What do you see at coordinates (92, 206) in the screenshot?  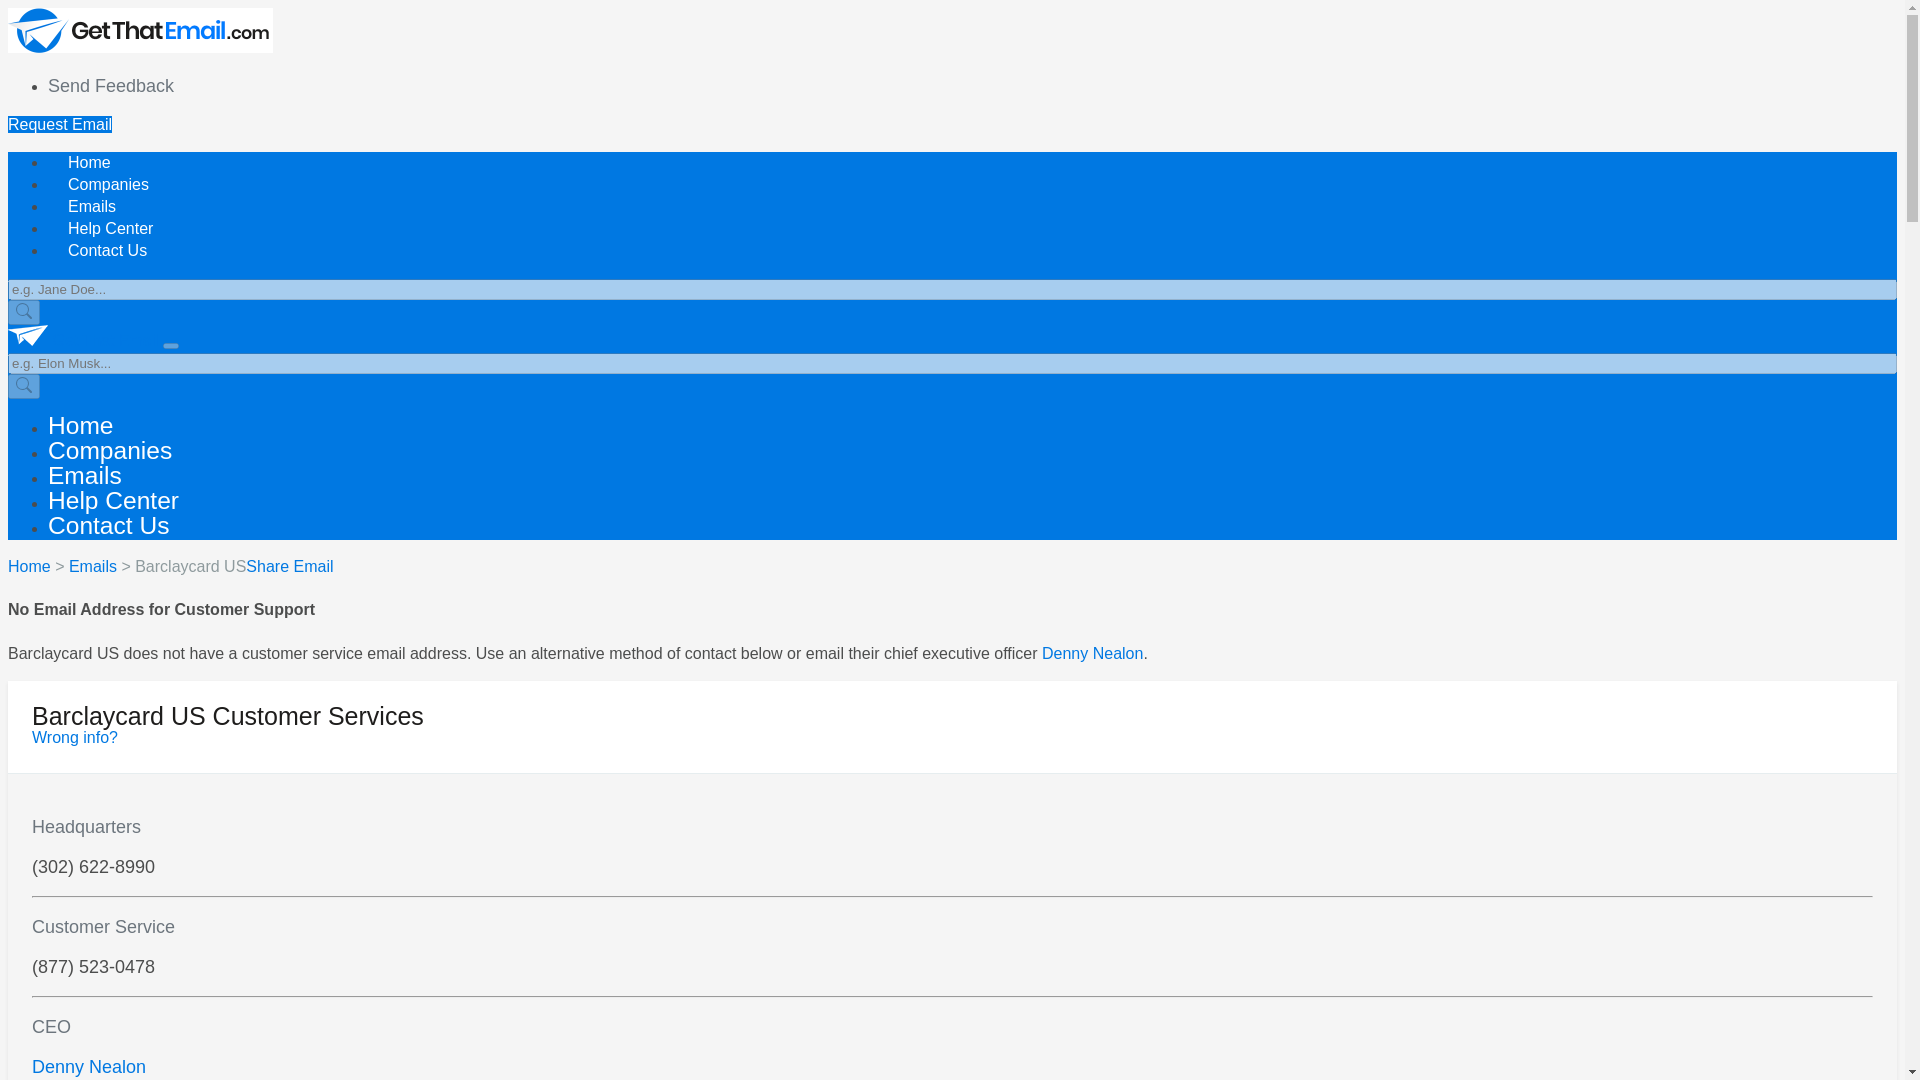 I see `Emails` at bounding box center [92, 206].